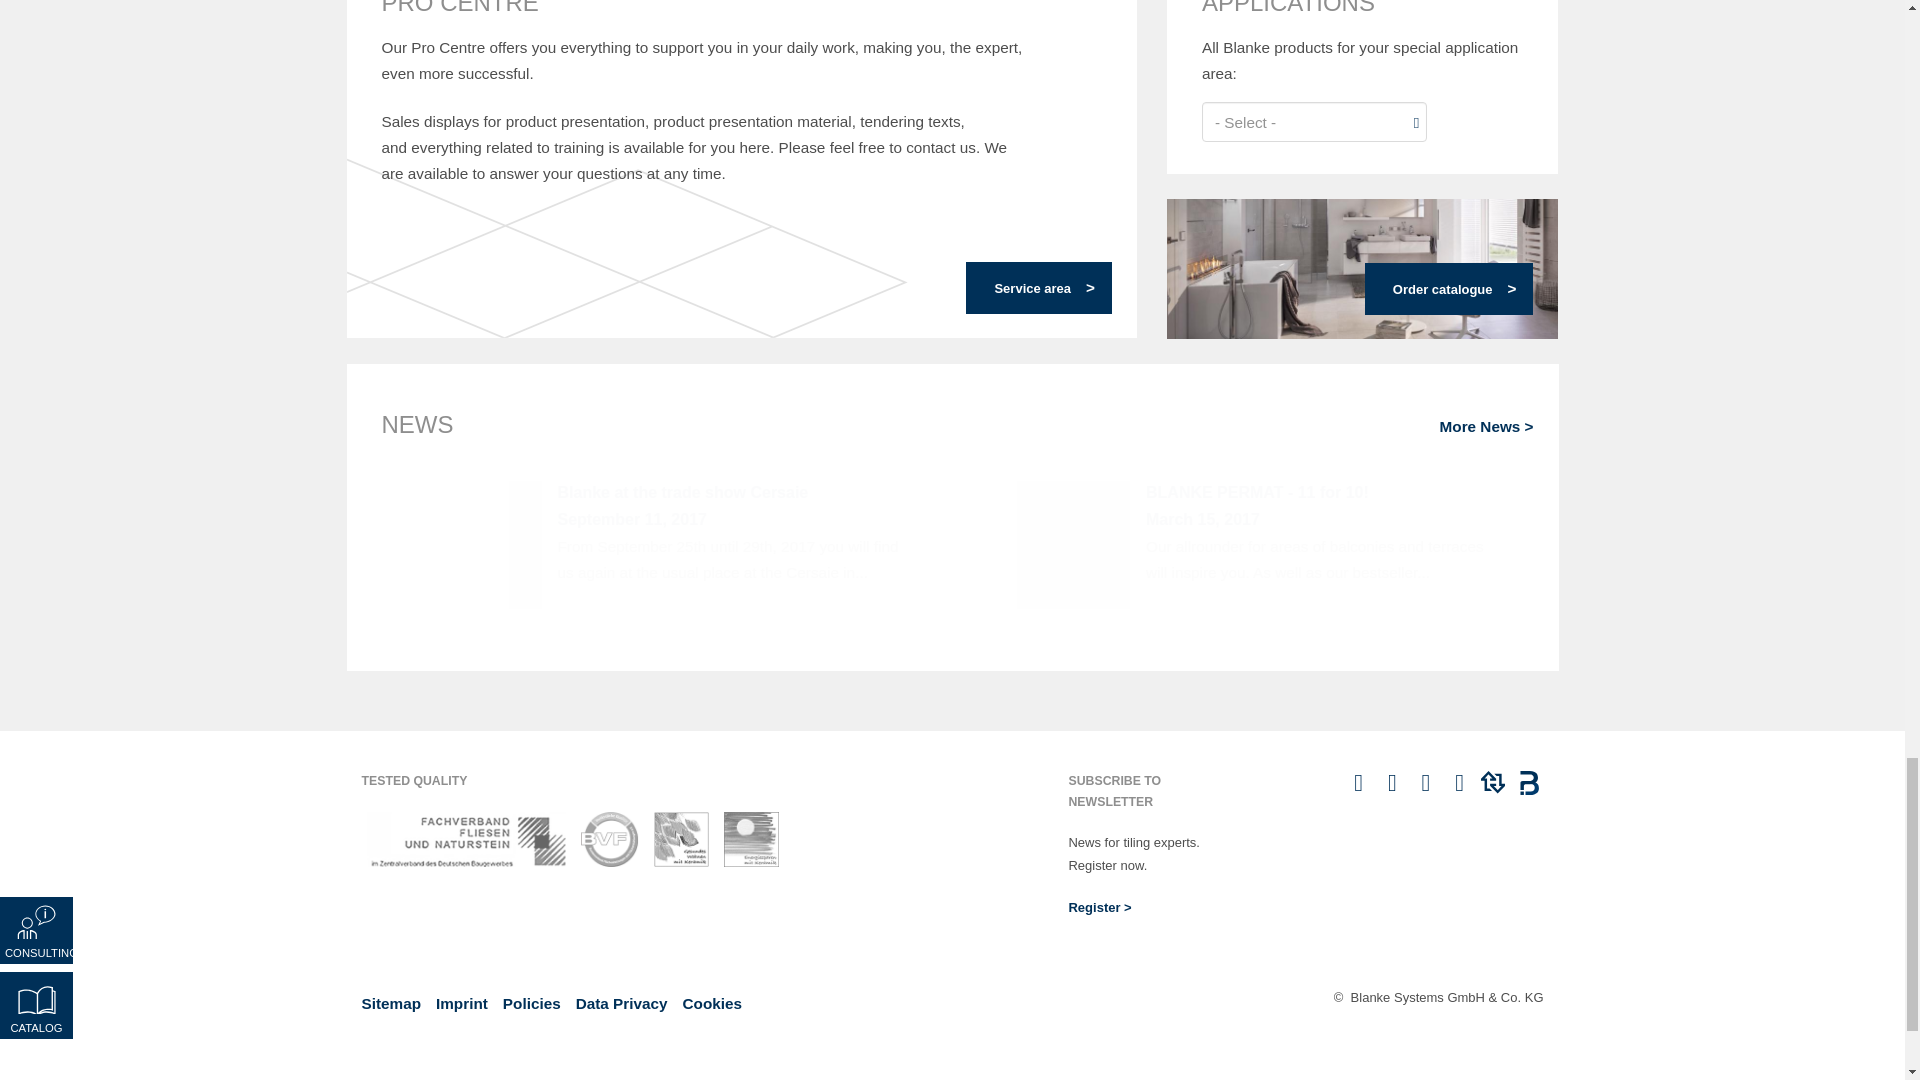 This screenshot has width=1920, height=1080. I want to click on instagram, so click(1359, 787).